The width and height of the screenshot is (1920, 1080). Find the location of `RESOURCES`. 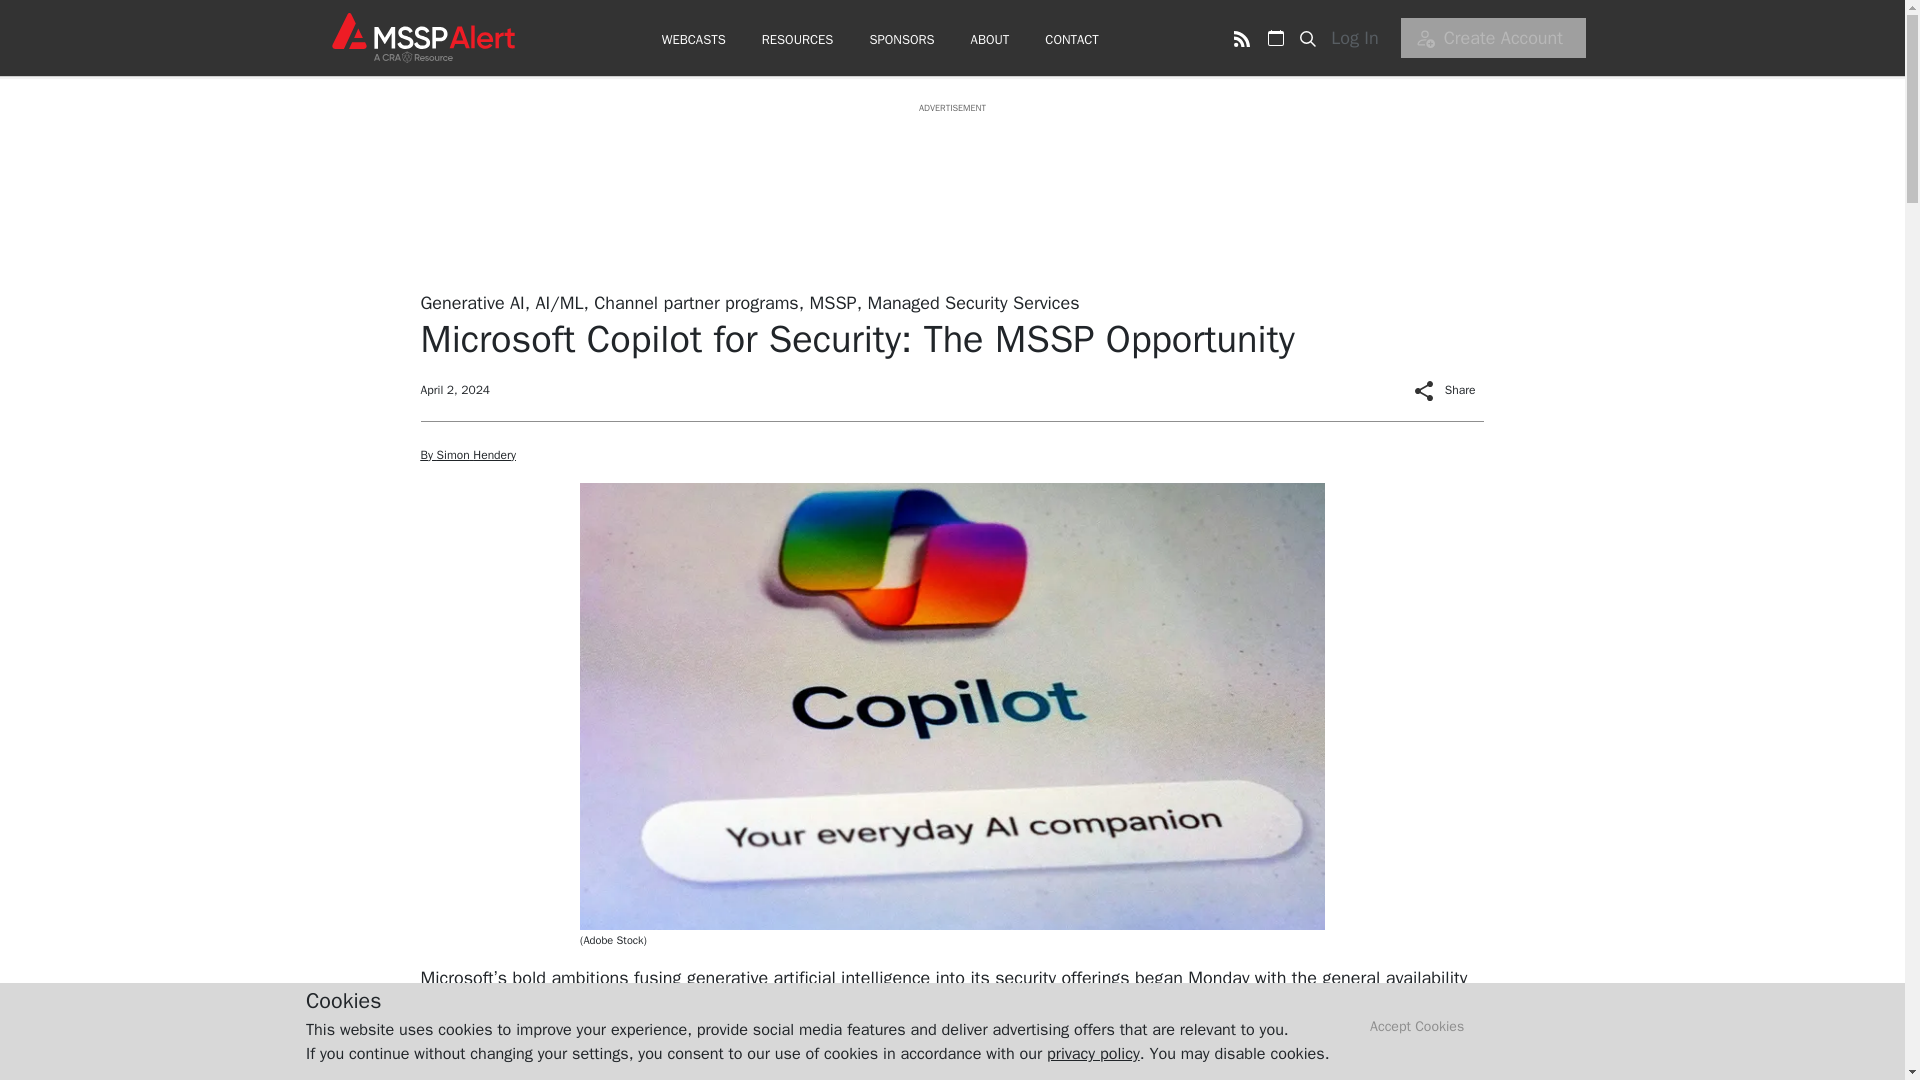

RESOURCES is located at coordinates (798, 40).